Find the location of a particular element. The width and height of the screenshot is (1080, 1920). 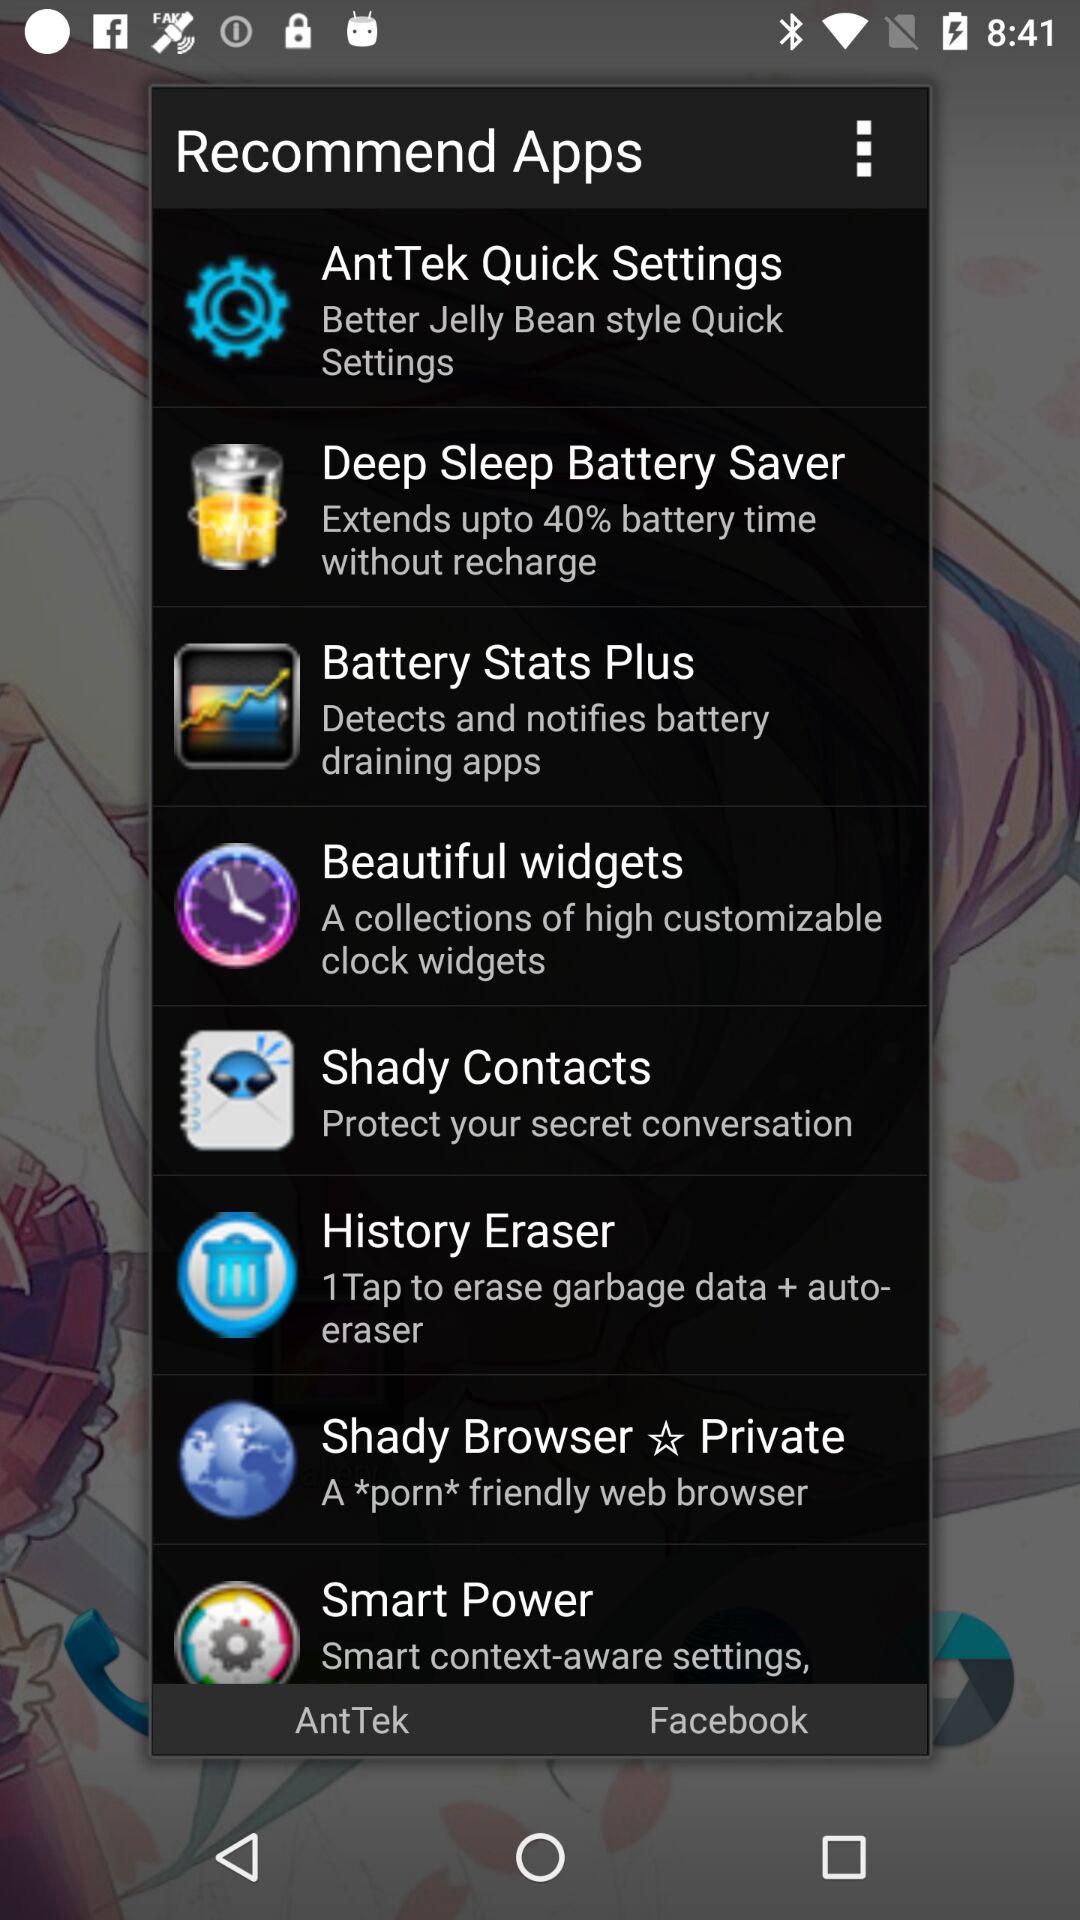

select app below the beautiful widgets item is located at coordinates (613, 937).